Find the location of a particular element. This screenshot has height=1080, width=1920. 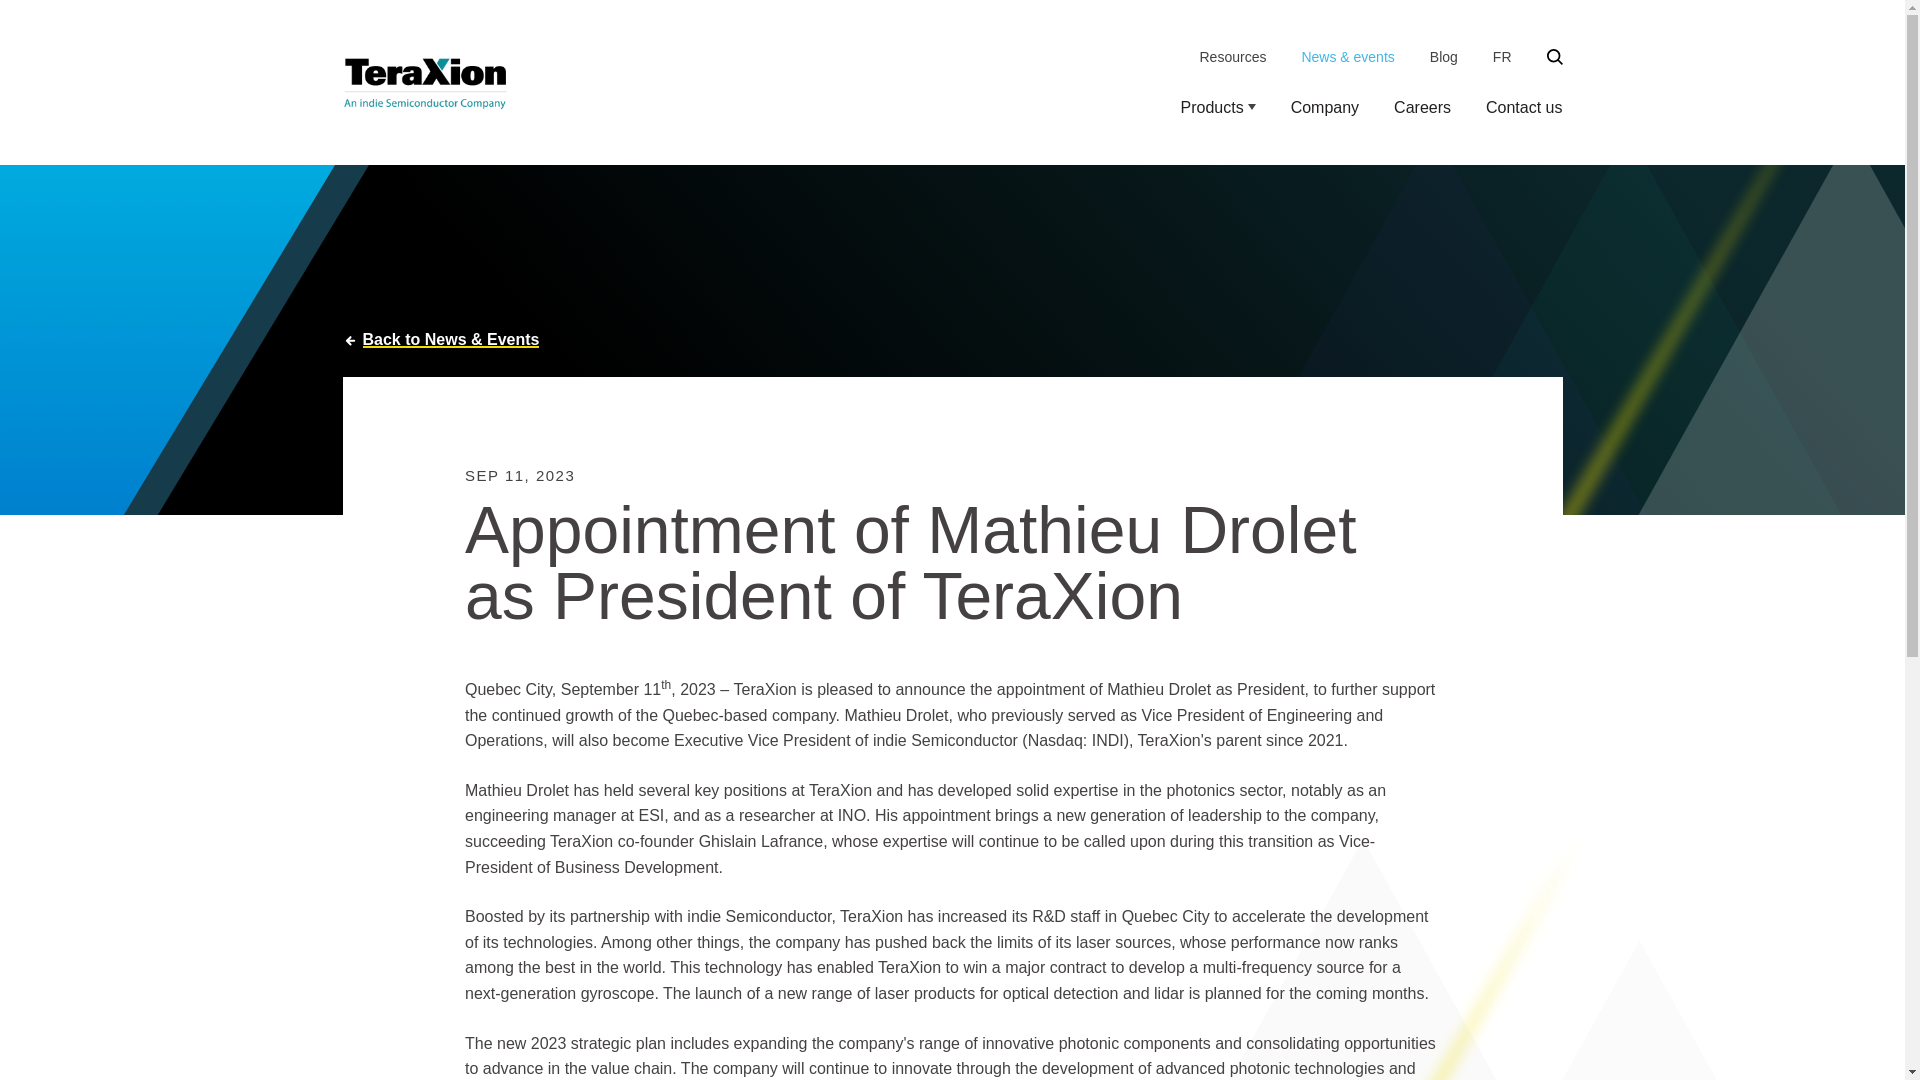

FR is located at coordinates (1502, 57).